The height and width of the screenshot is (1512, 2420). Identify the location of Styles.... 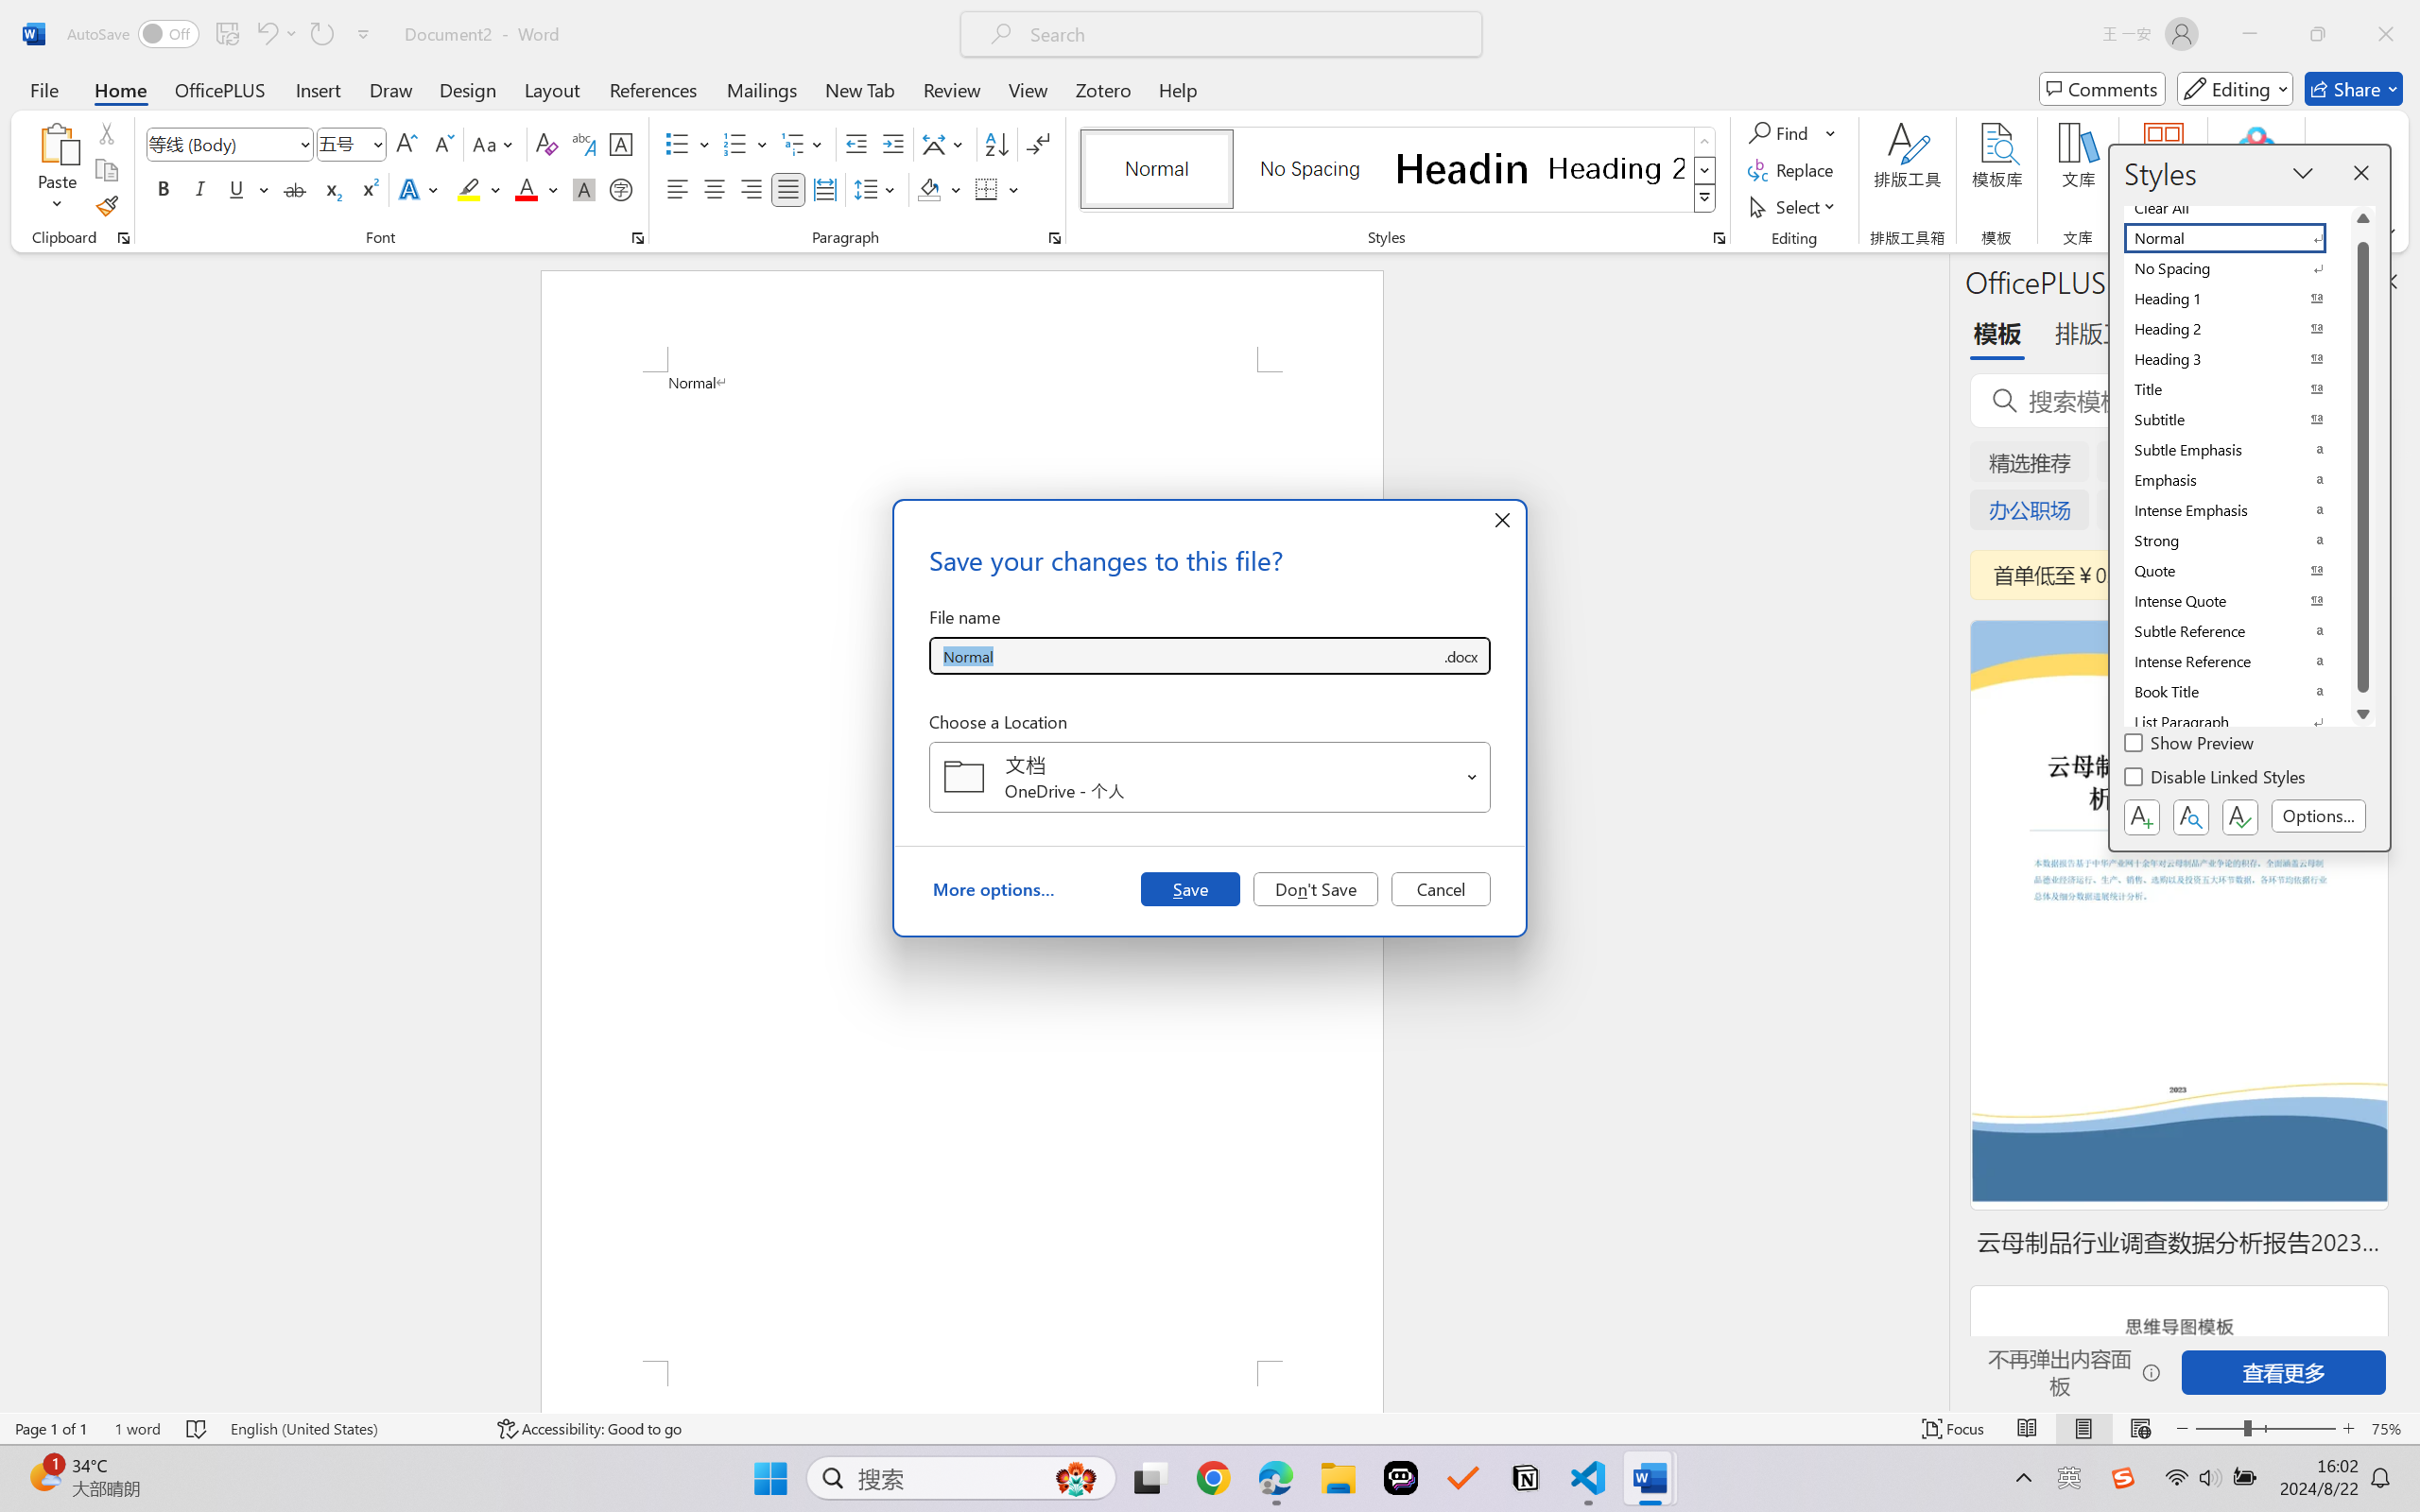
(1719, 238).